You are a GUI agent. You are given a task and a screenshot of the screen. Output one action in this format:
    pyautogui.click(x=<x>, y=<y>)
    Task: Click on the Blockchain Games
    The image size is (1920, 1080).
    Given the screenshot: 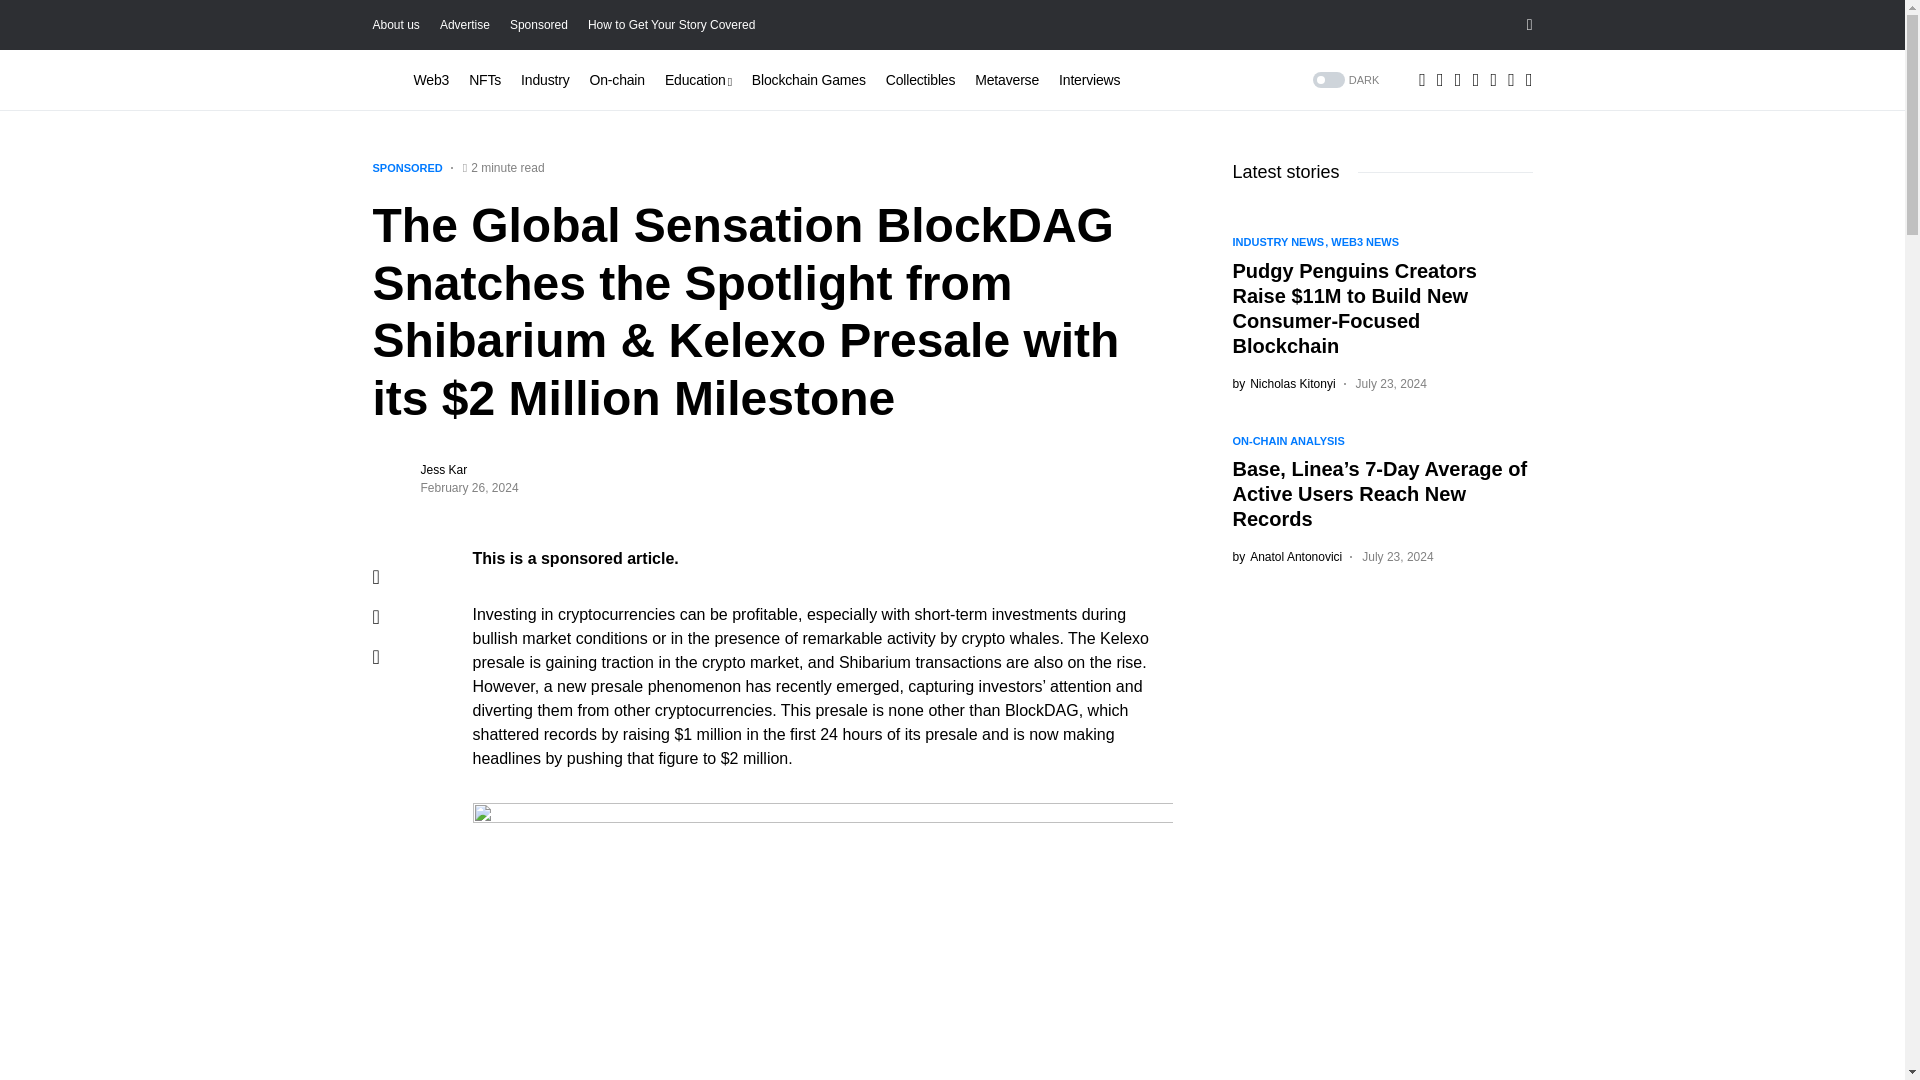 What is the action you would take?
    pyautogui.click(x=808, y=80)
    